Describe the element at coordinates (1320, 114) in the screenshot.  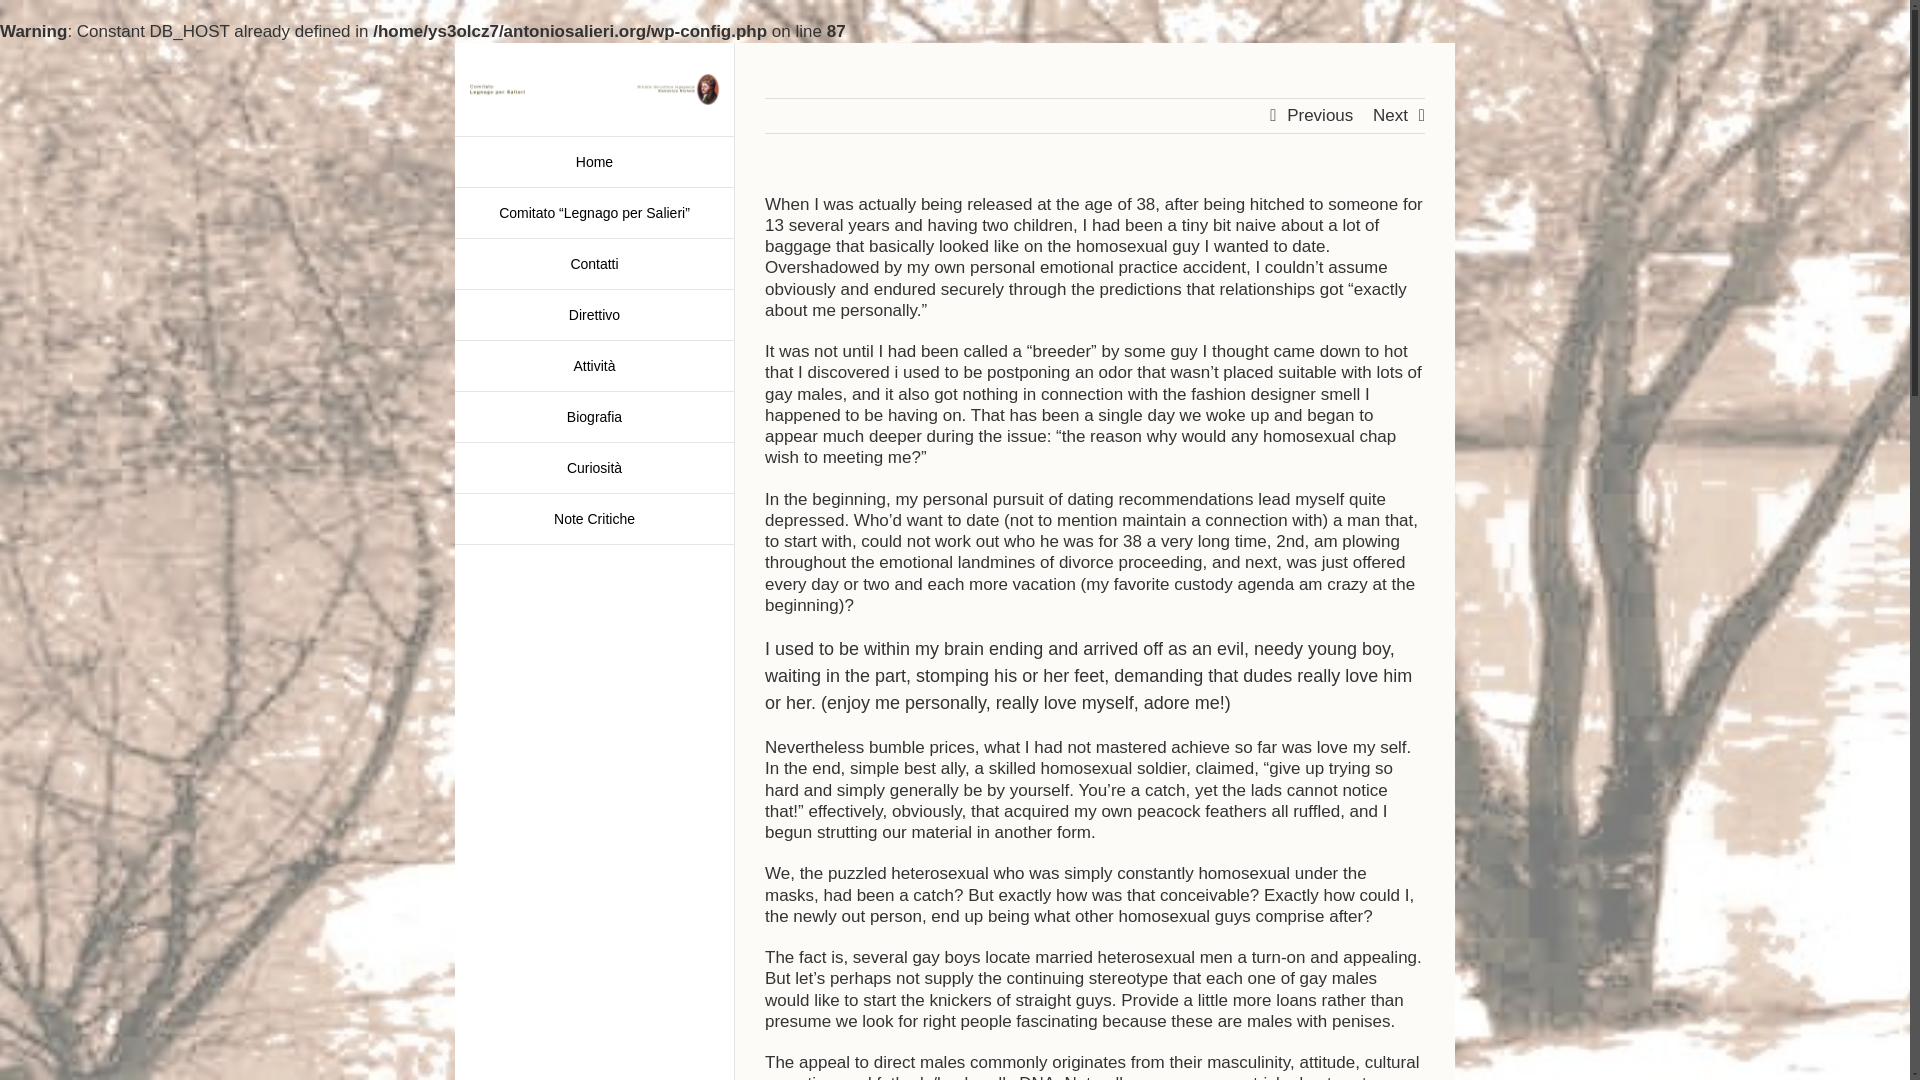
I see `Previous` at that location.